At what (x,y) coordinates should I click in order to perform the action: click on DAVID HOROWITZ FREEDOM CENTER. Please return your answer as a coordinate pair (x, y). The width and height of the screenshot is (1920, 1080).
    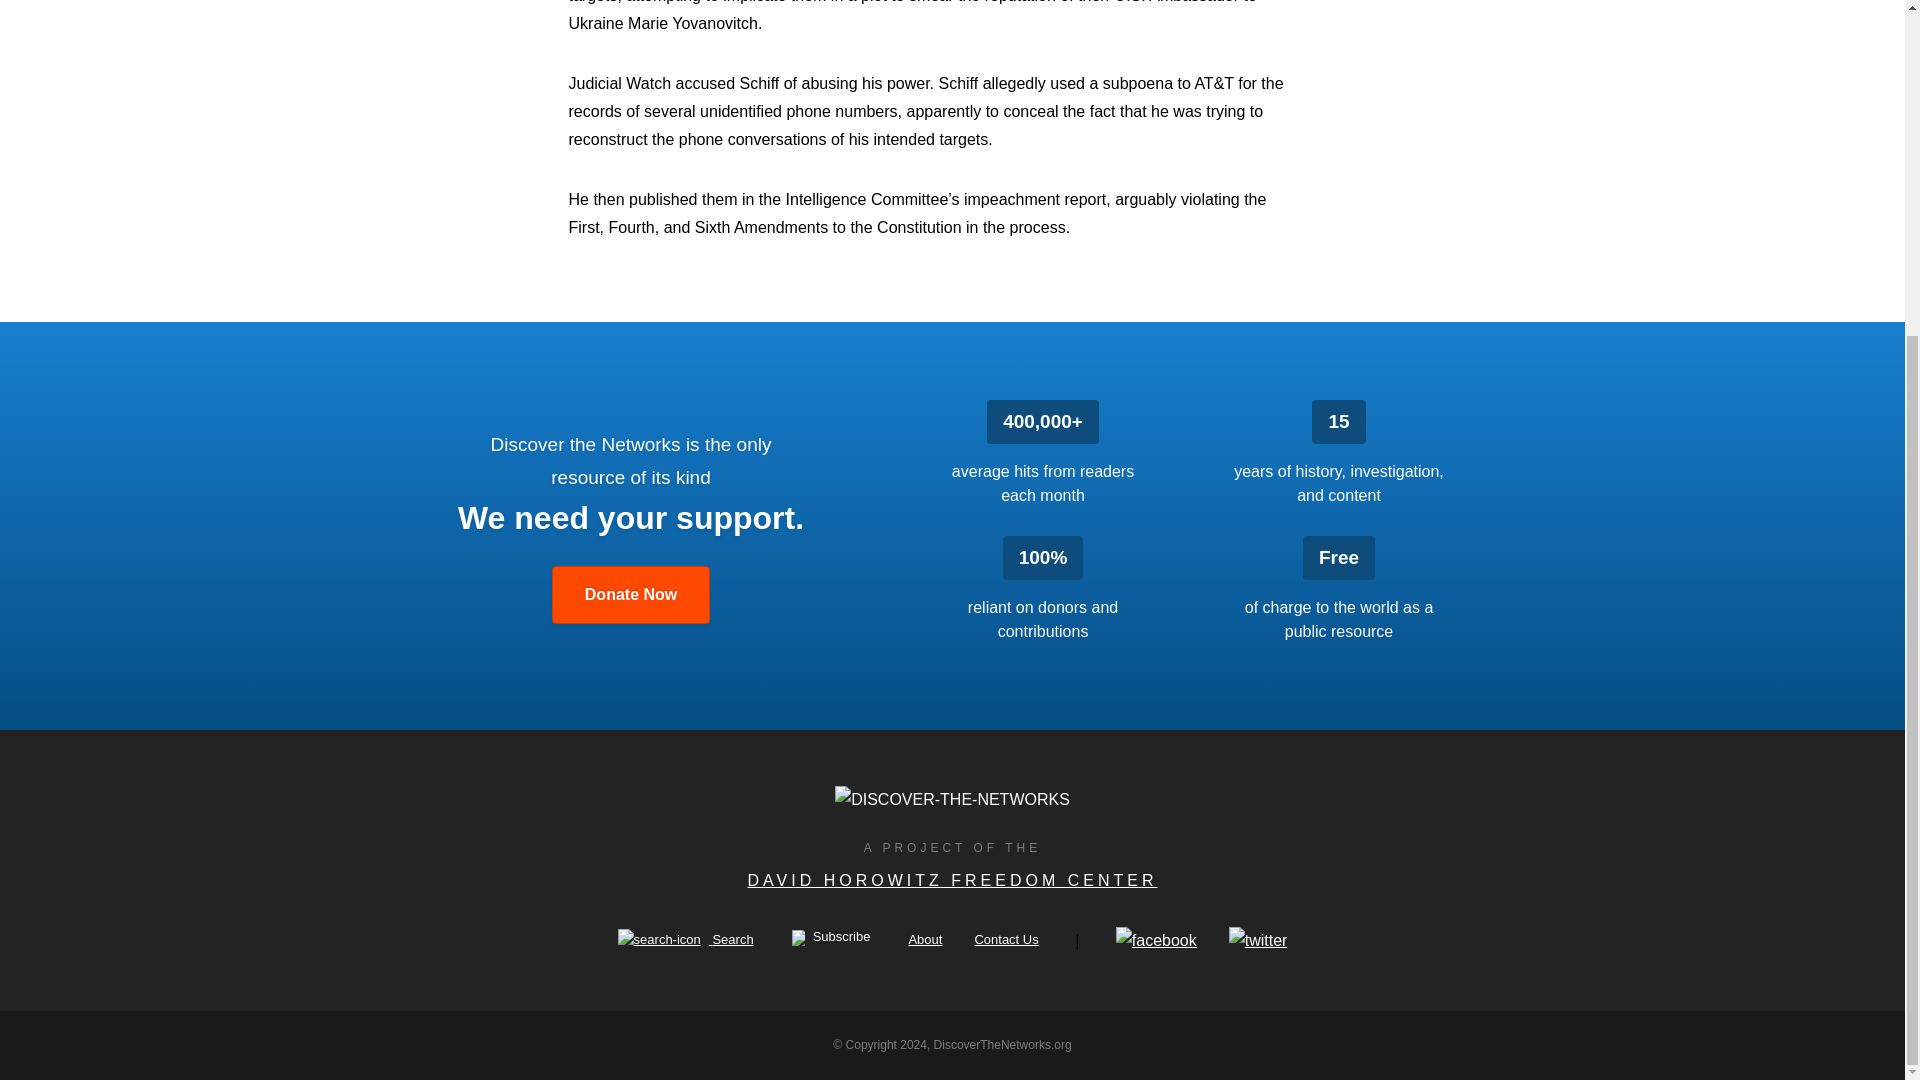
    Looking at the image, I should click on (952, 880).